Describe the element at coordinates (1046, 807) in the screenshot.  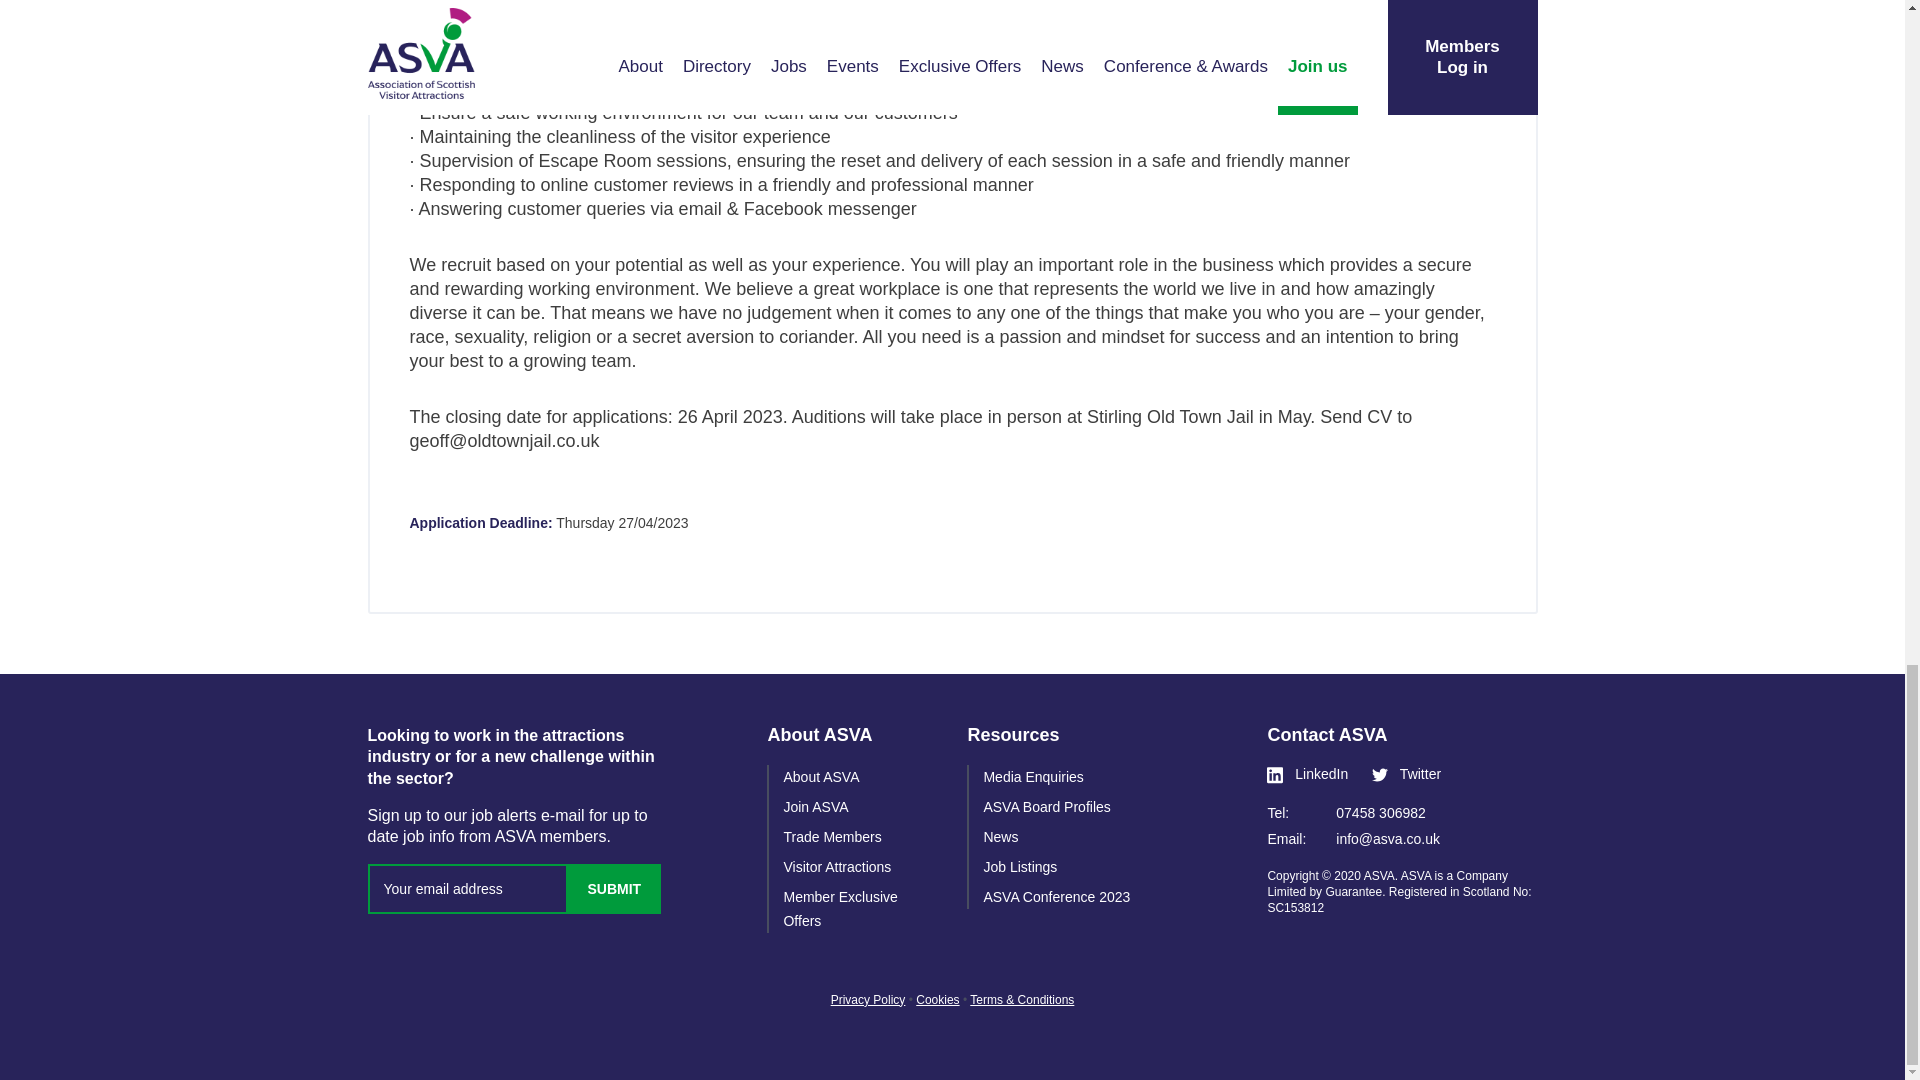
I see `ASVA Board Profiles` at that location.